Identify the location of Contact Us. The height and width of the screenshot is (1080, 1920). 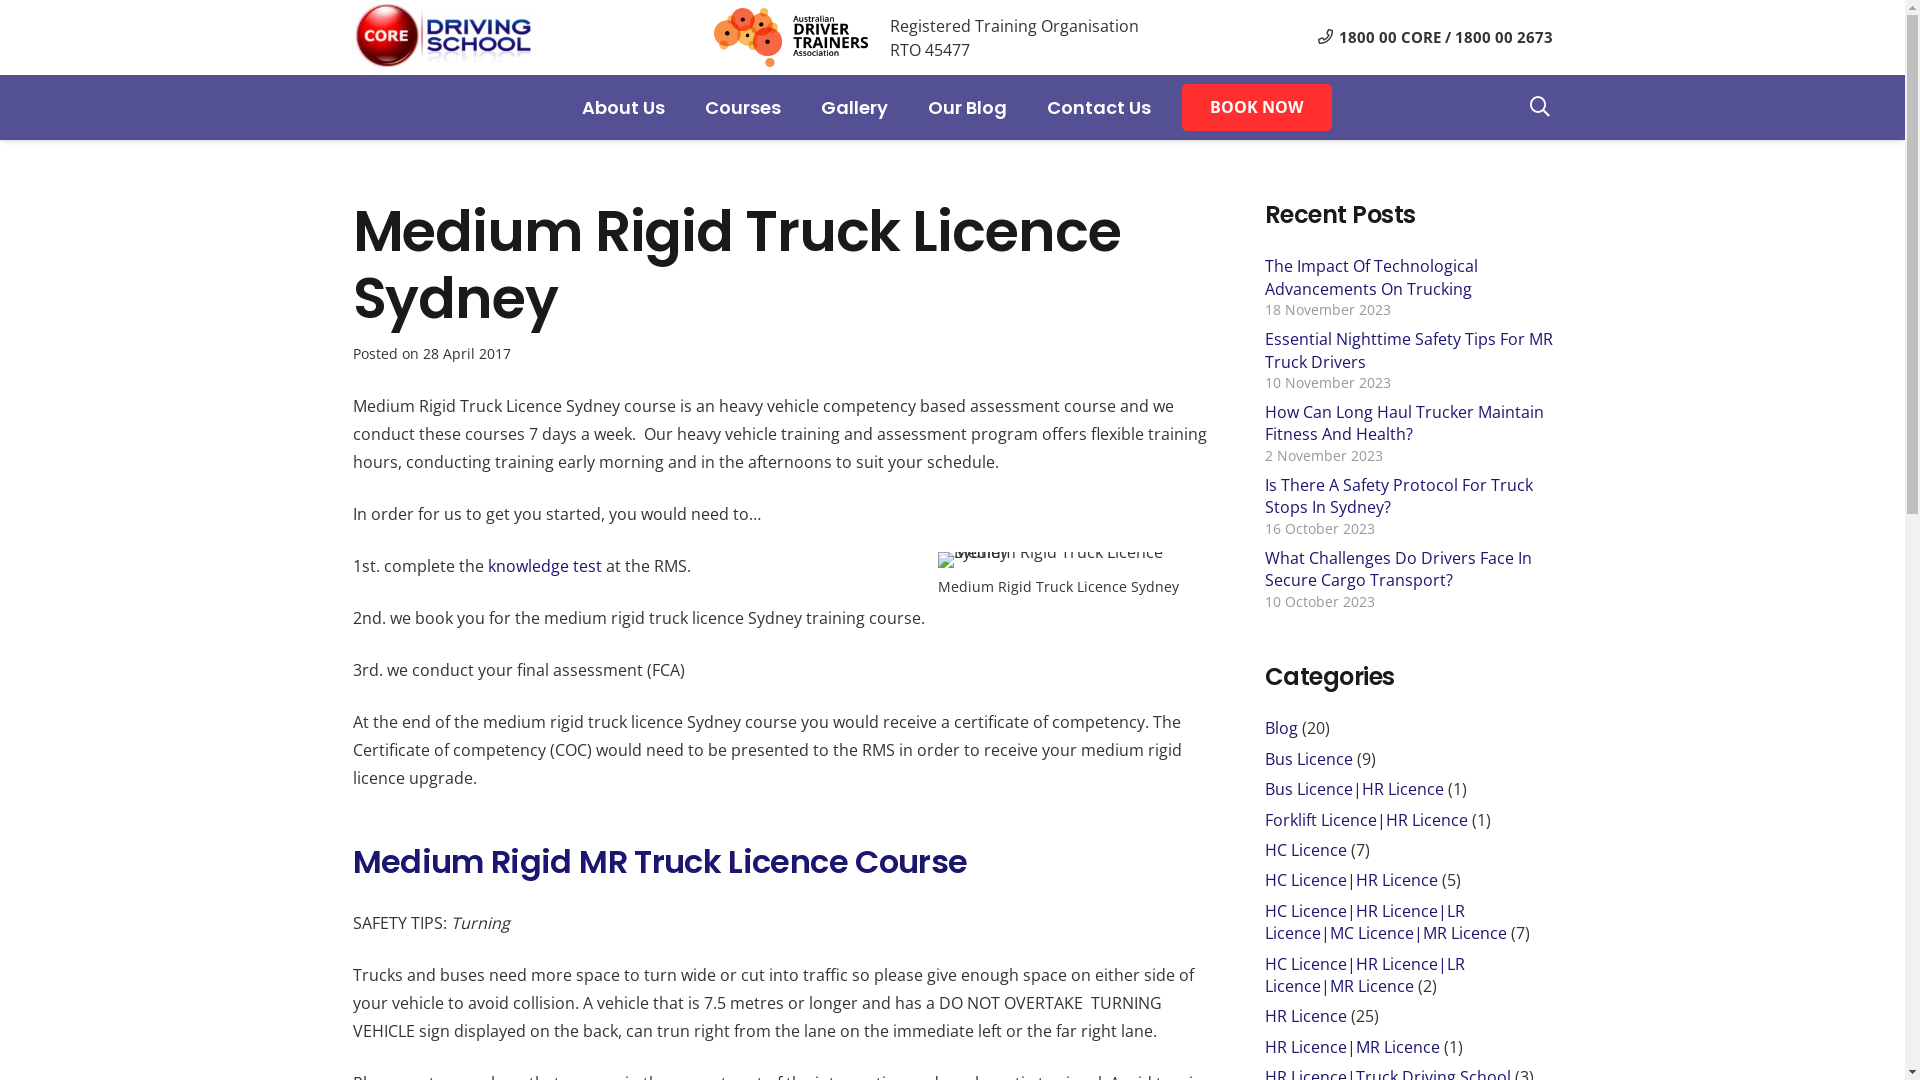
(1098, 108).